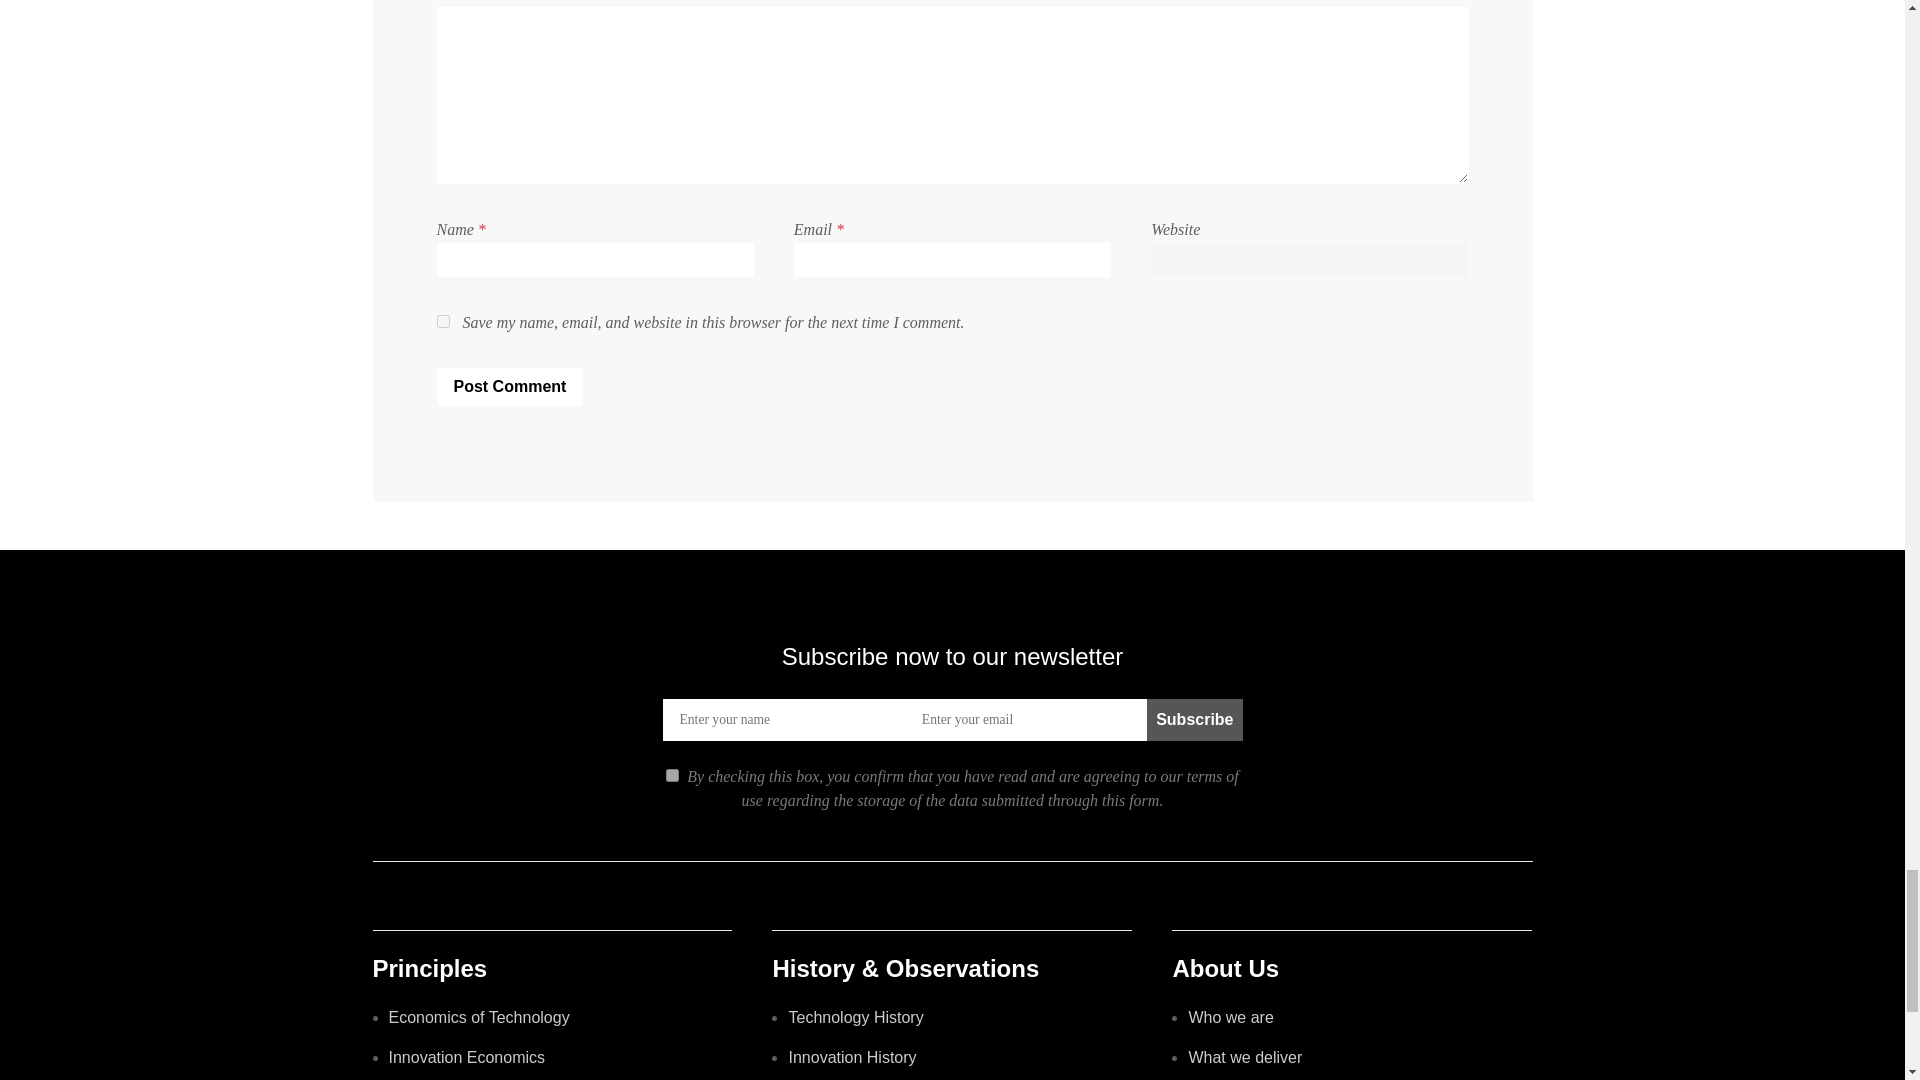 The image size is (1920, 1080). What do you see at coordinates (672, 774) in the screenshot?
I see `on` at bounding box center [672, 774].